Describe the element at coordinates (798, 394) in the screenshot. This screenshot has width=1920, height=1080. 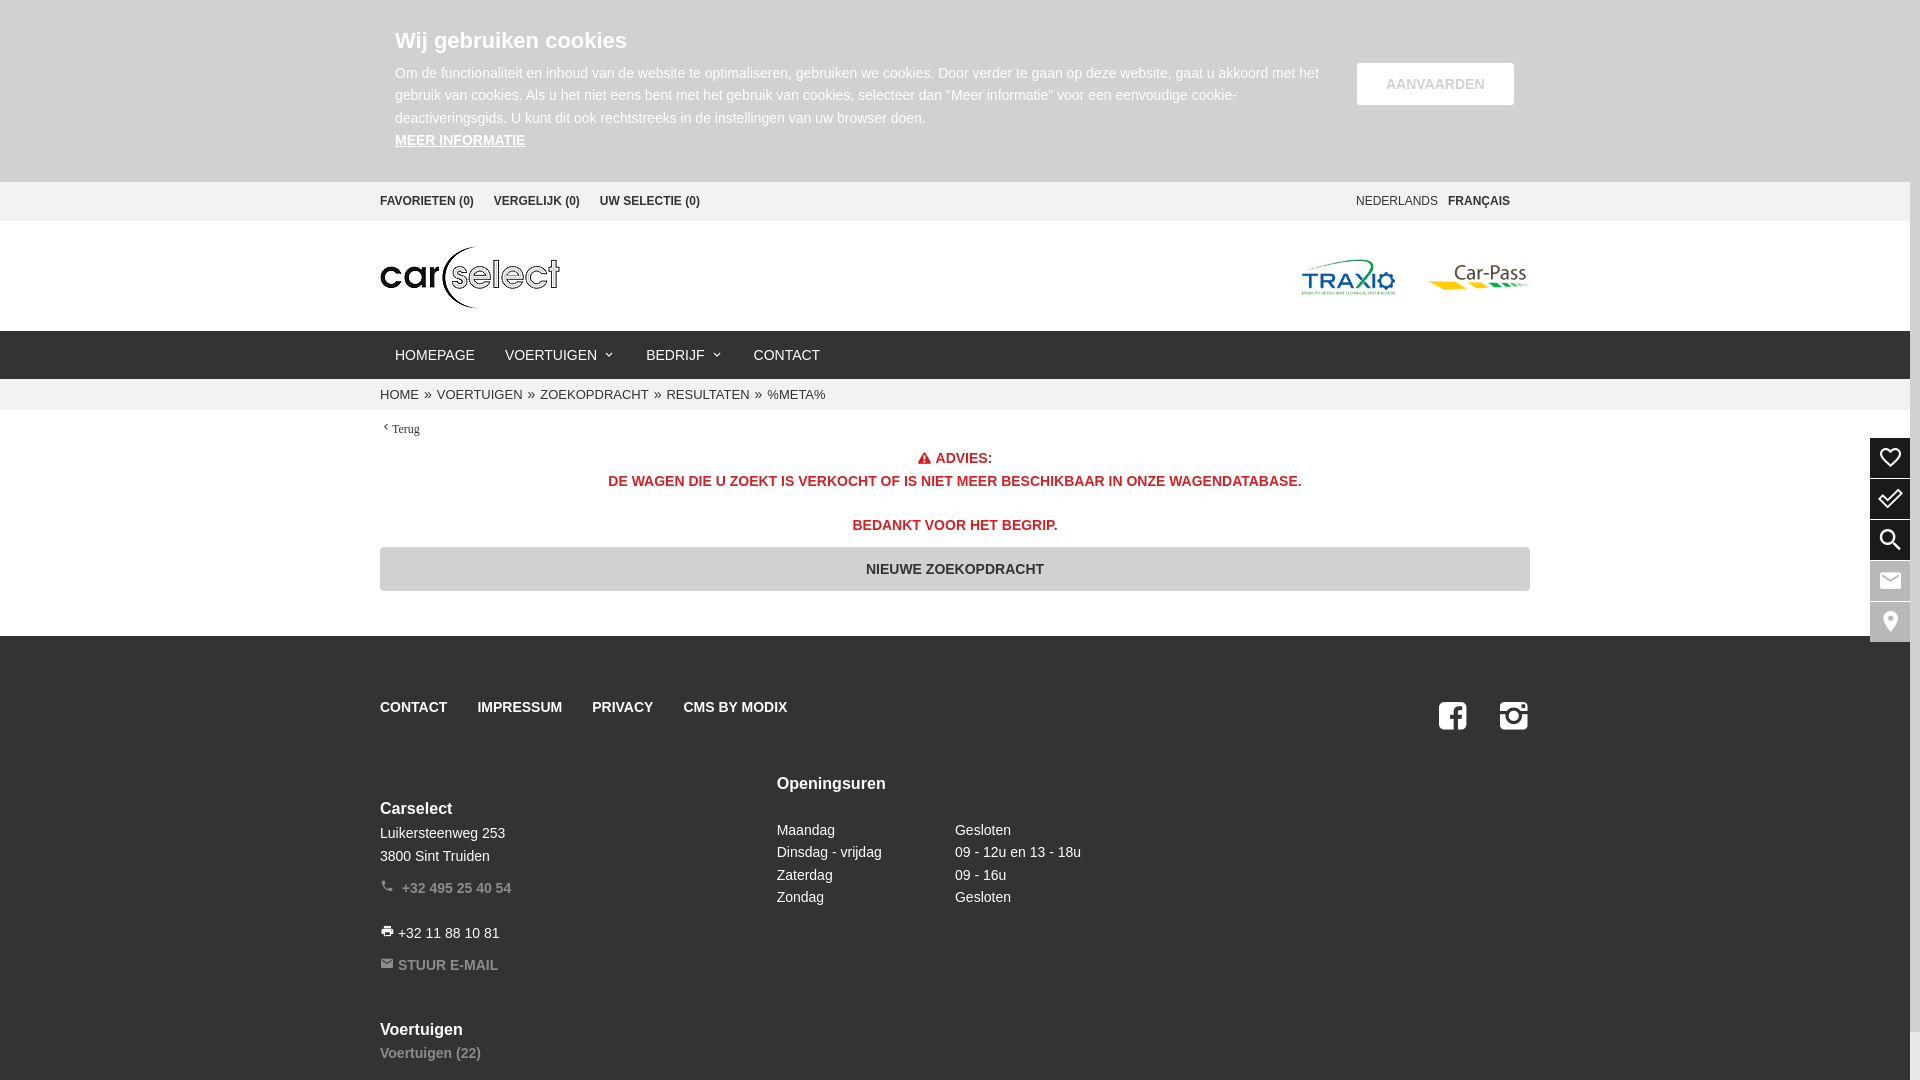
I see `%META%` at that location.